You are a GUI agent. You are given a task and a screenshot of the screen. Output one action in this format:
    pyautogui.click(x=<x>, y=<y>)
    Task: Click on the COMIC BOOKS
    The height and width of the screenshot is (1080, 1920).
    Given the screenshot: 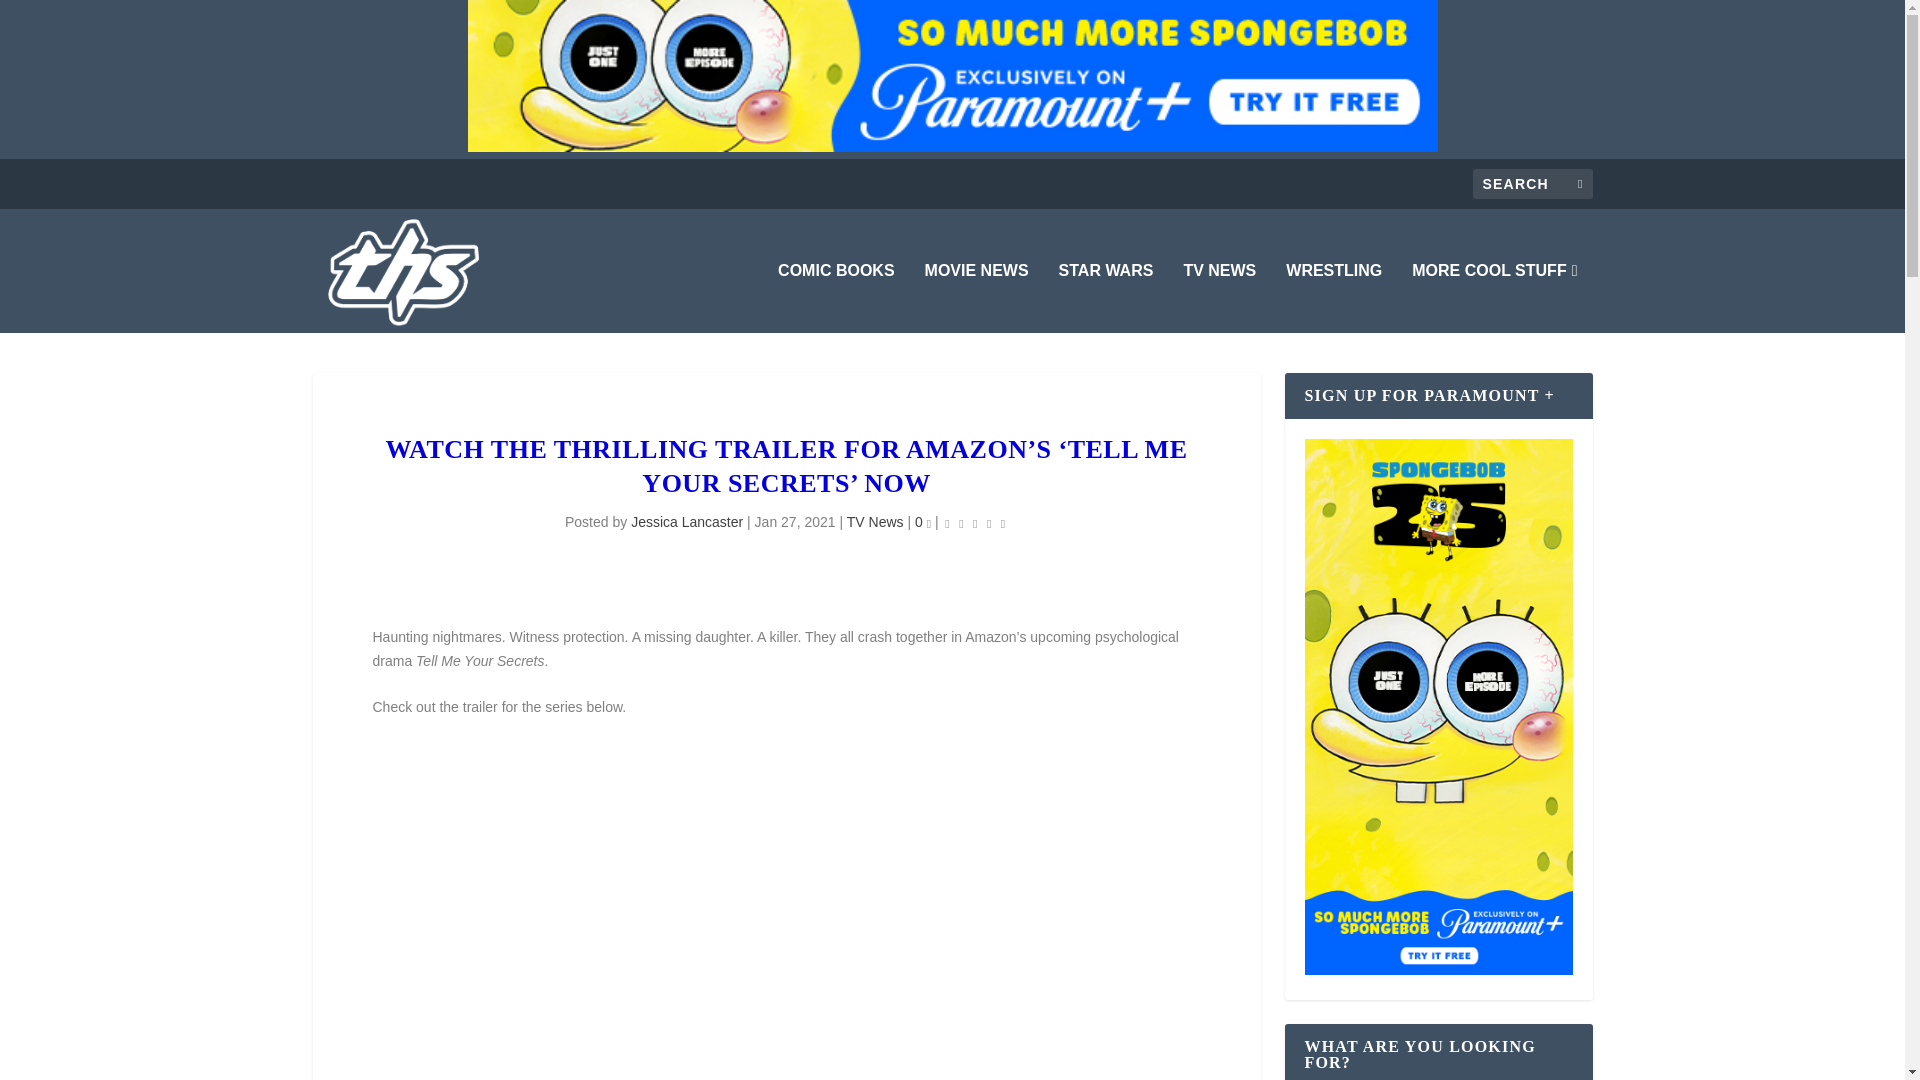 What is the action you would take?
    pyautogui.click(x=836, y=298)
    